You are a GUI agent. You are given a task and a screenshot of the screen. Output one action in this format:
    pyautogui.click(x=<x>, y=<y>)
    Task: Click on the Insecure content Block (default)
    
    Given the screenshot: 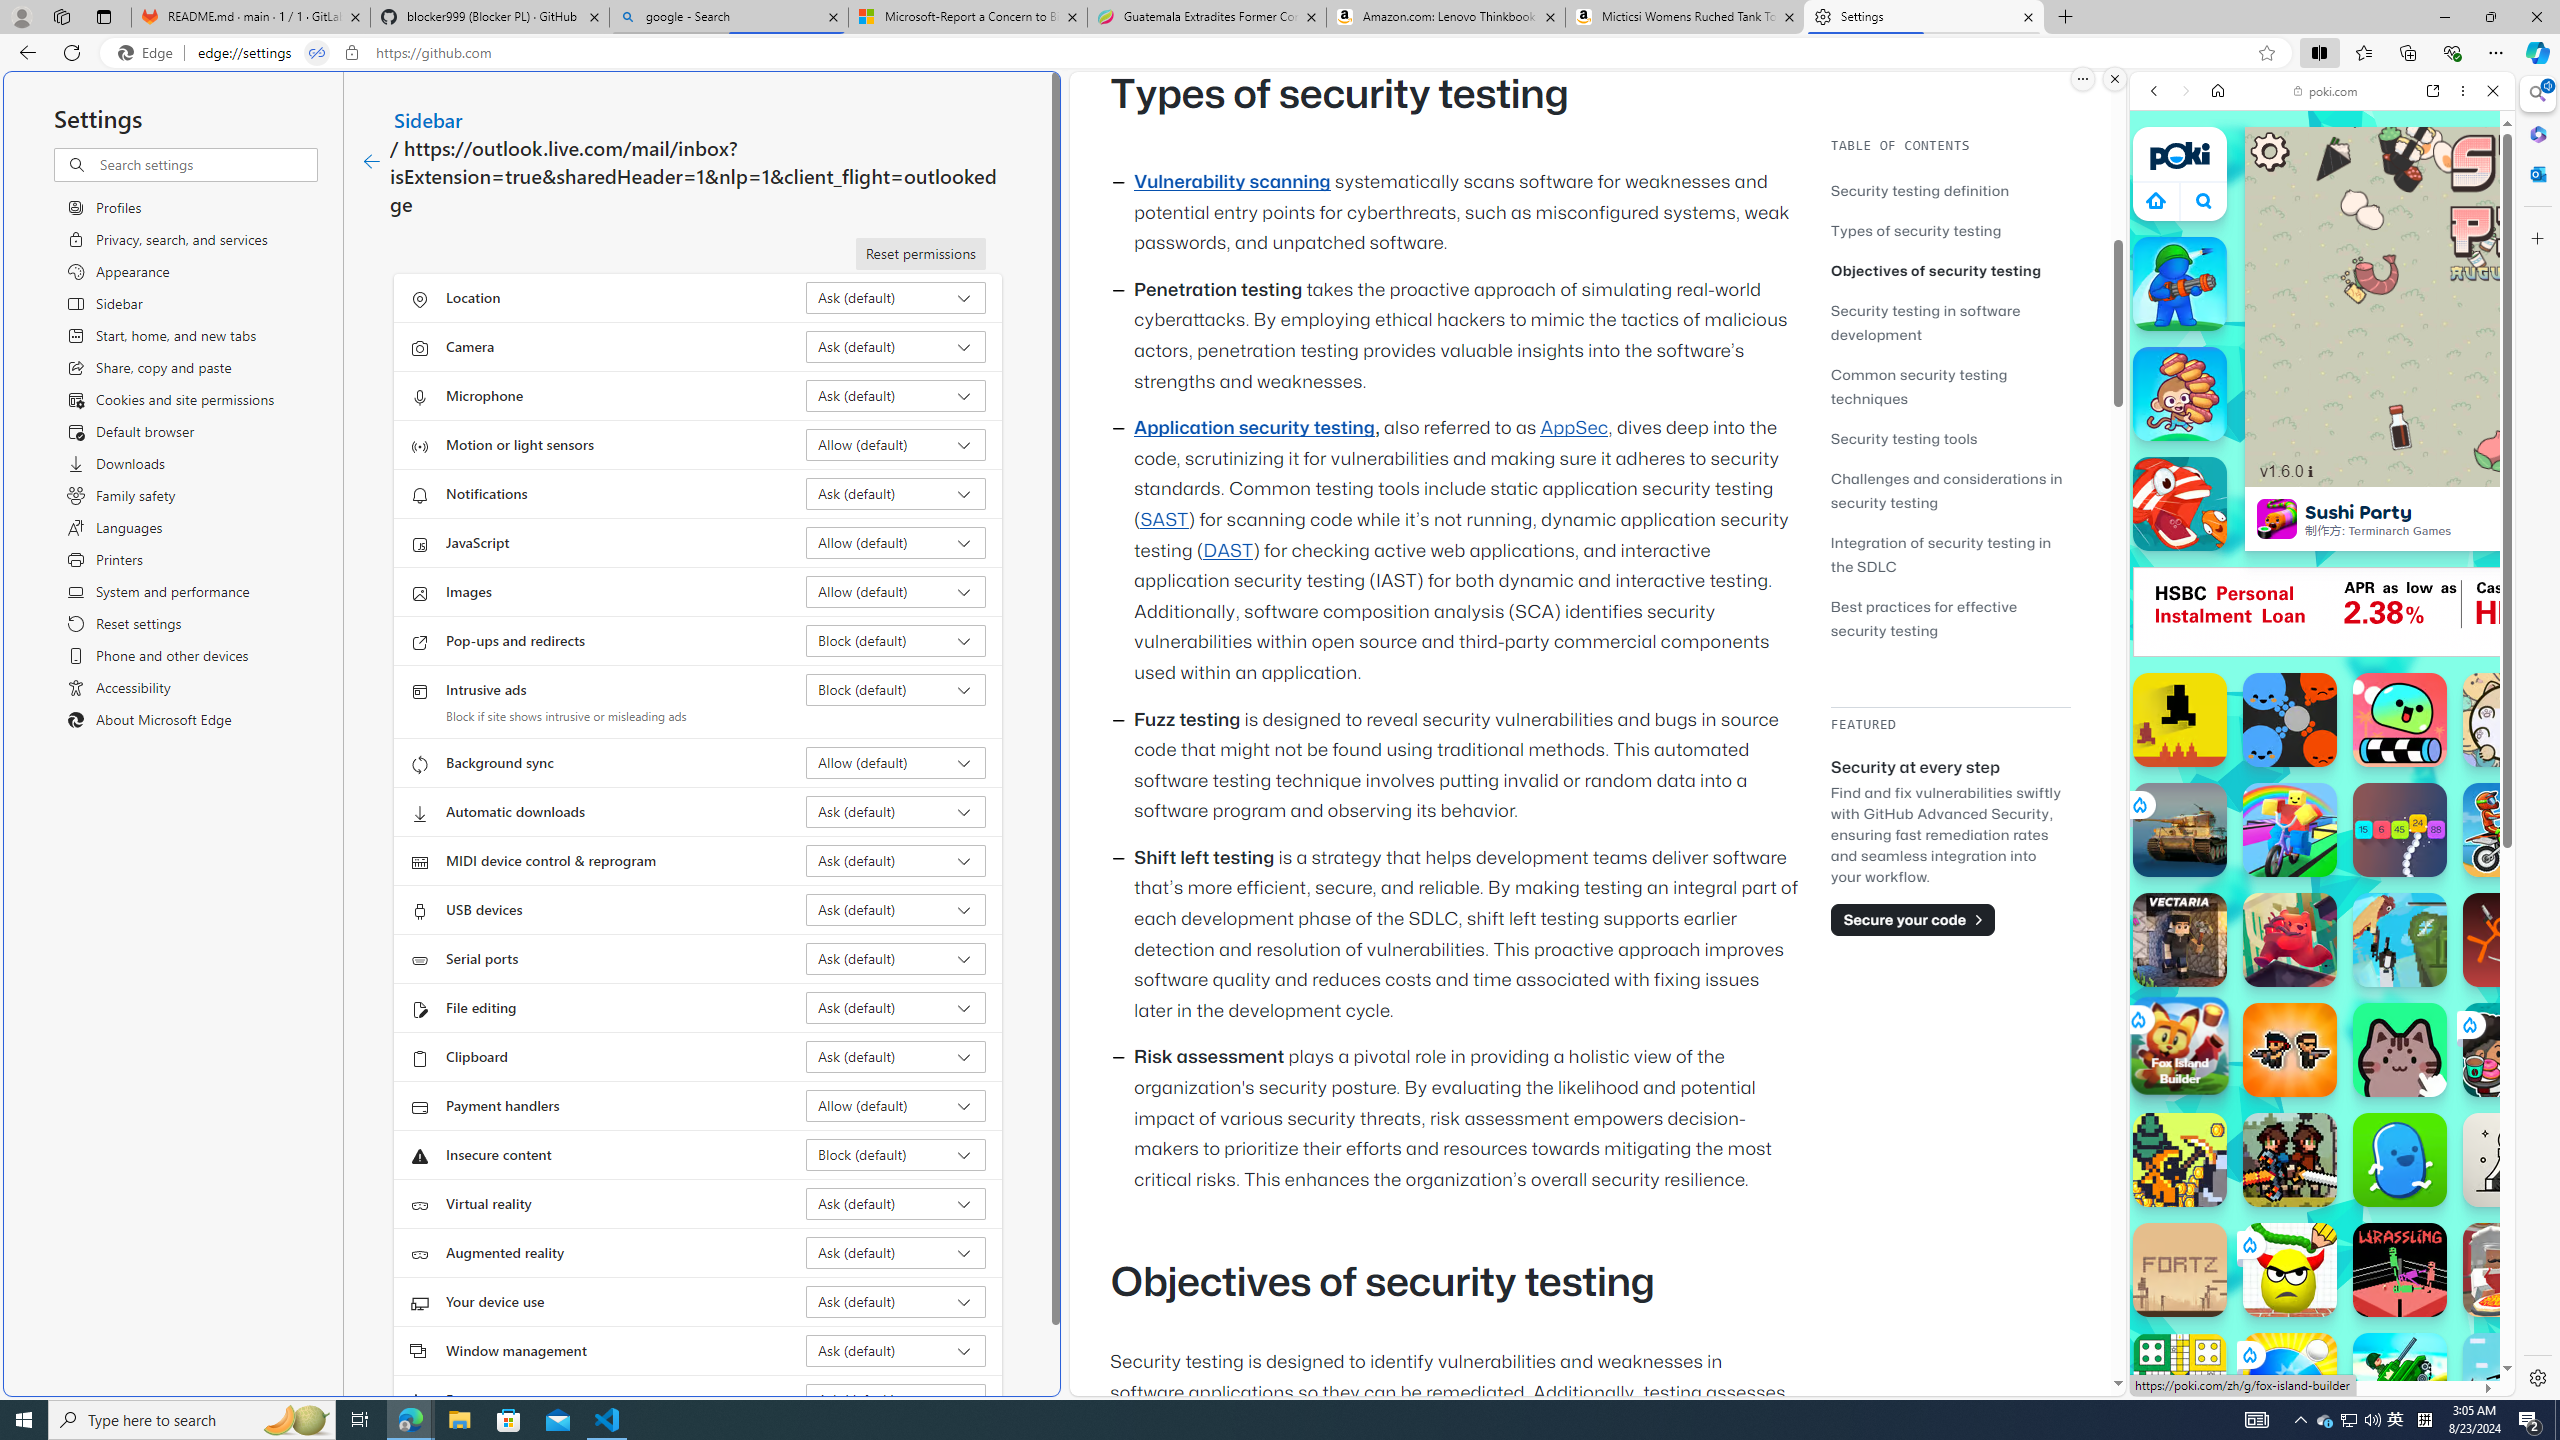 What is the action you would take?
    pyautogui.click(x=896, y=1154)
    